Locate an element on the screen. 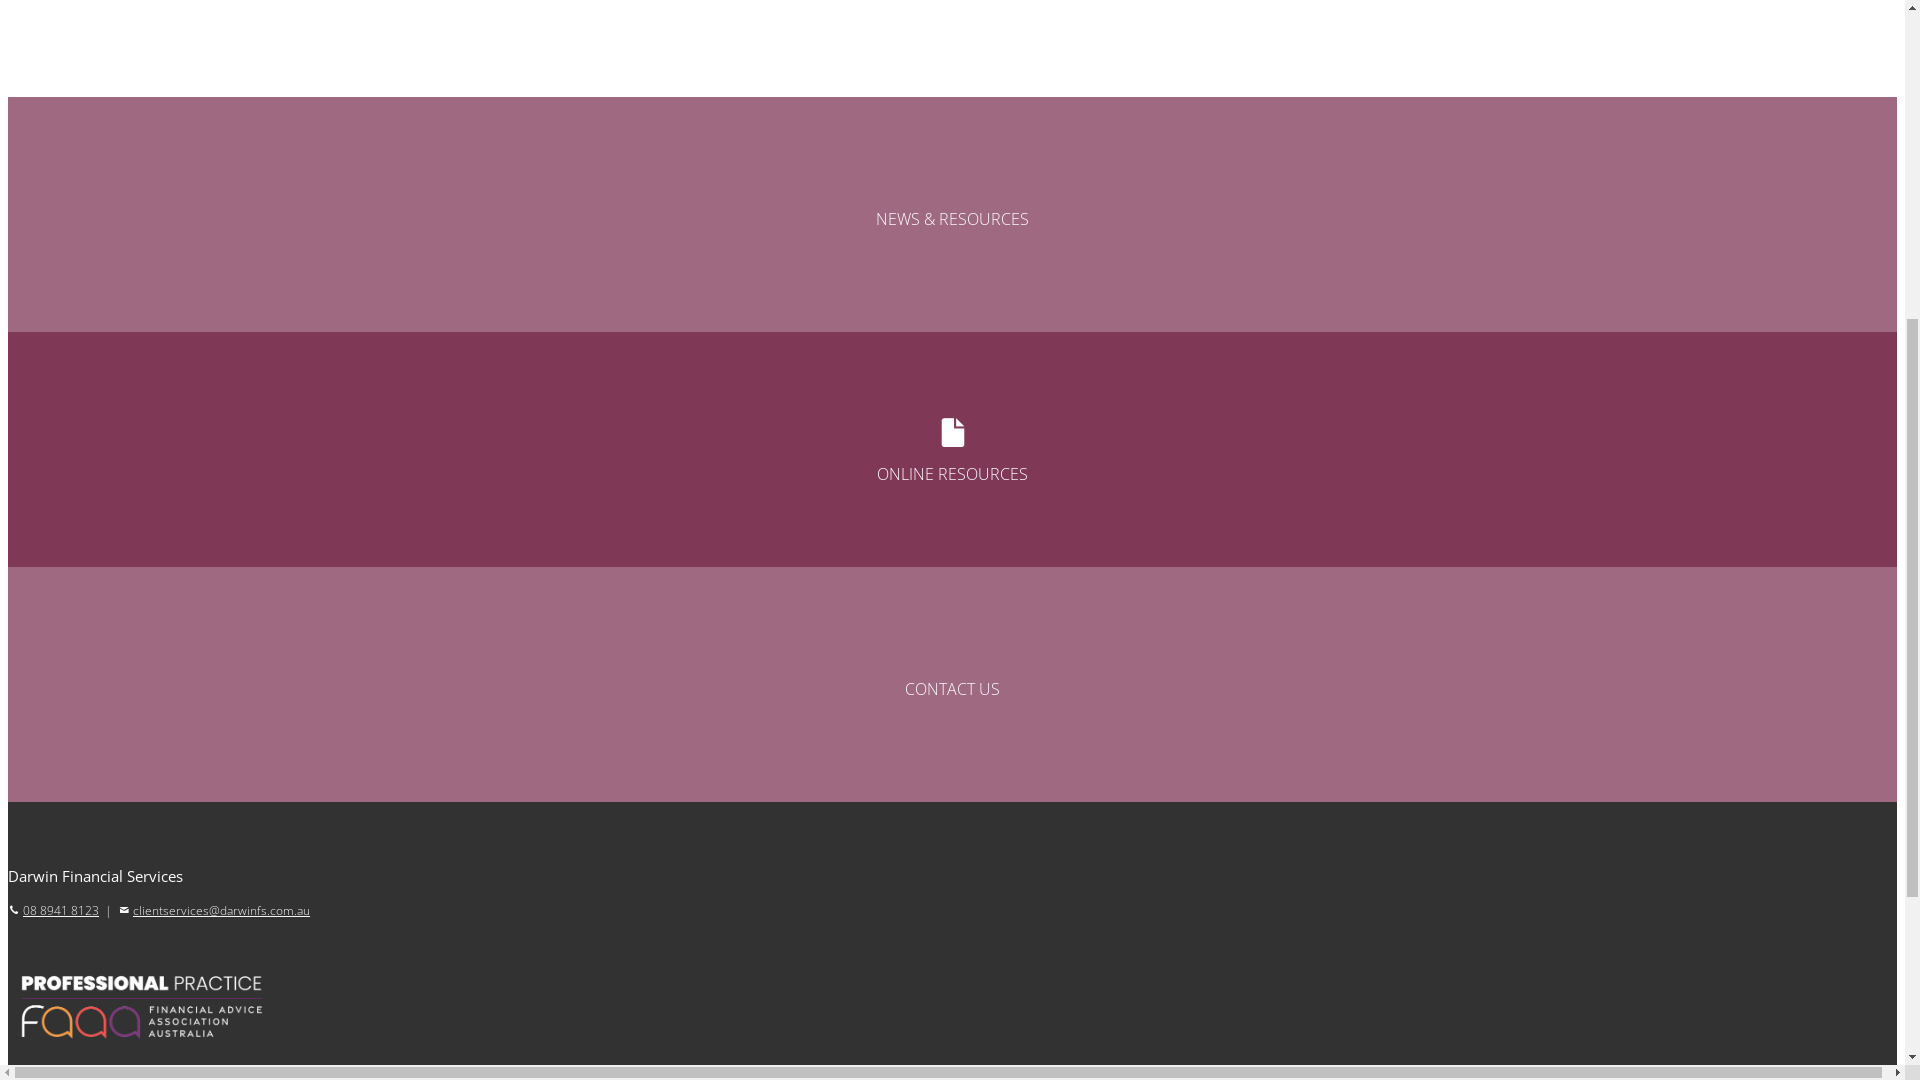 This screenshot has height=1080, width=1920. Contact us is located at coordinates (1468, 520).